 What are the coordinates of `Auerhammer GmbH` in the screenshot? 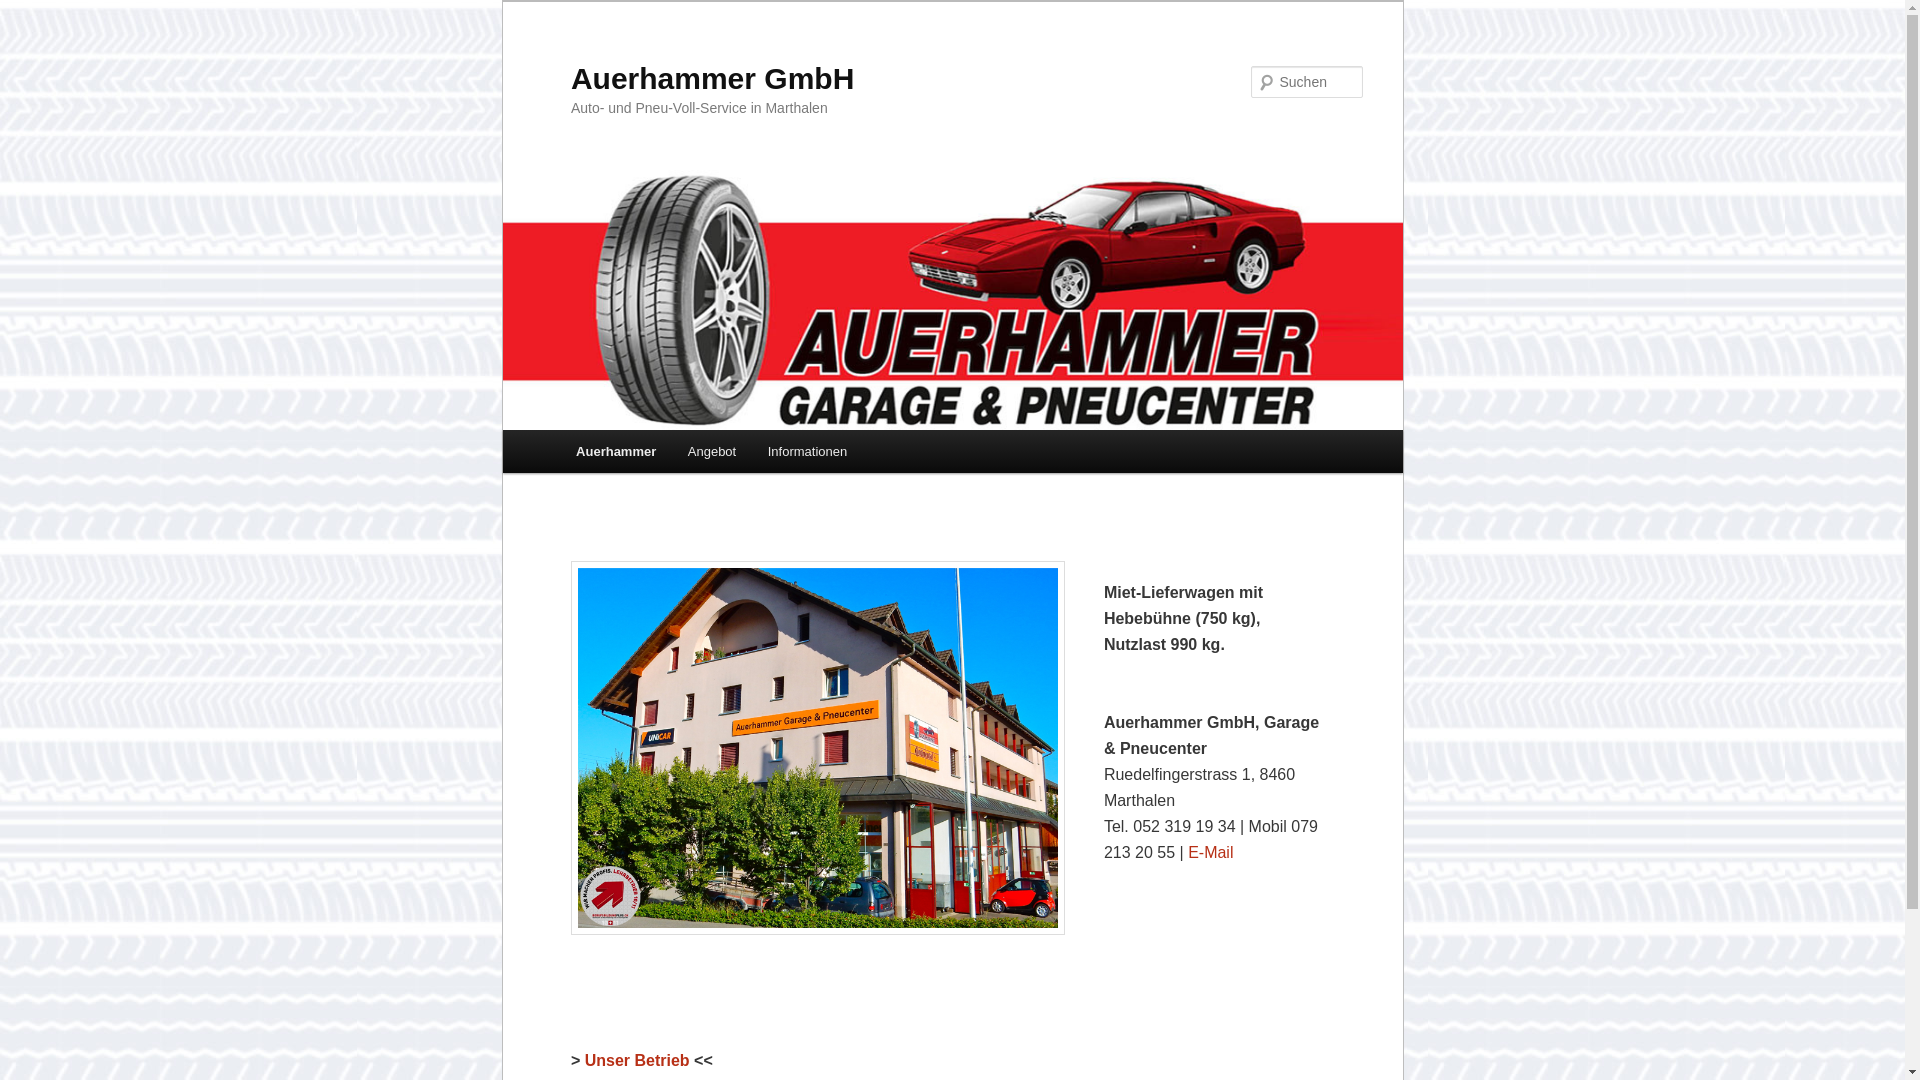 It's located at (712, 78).